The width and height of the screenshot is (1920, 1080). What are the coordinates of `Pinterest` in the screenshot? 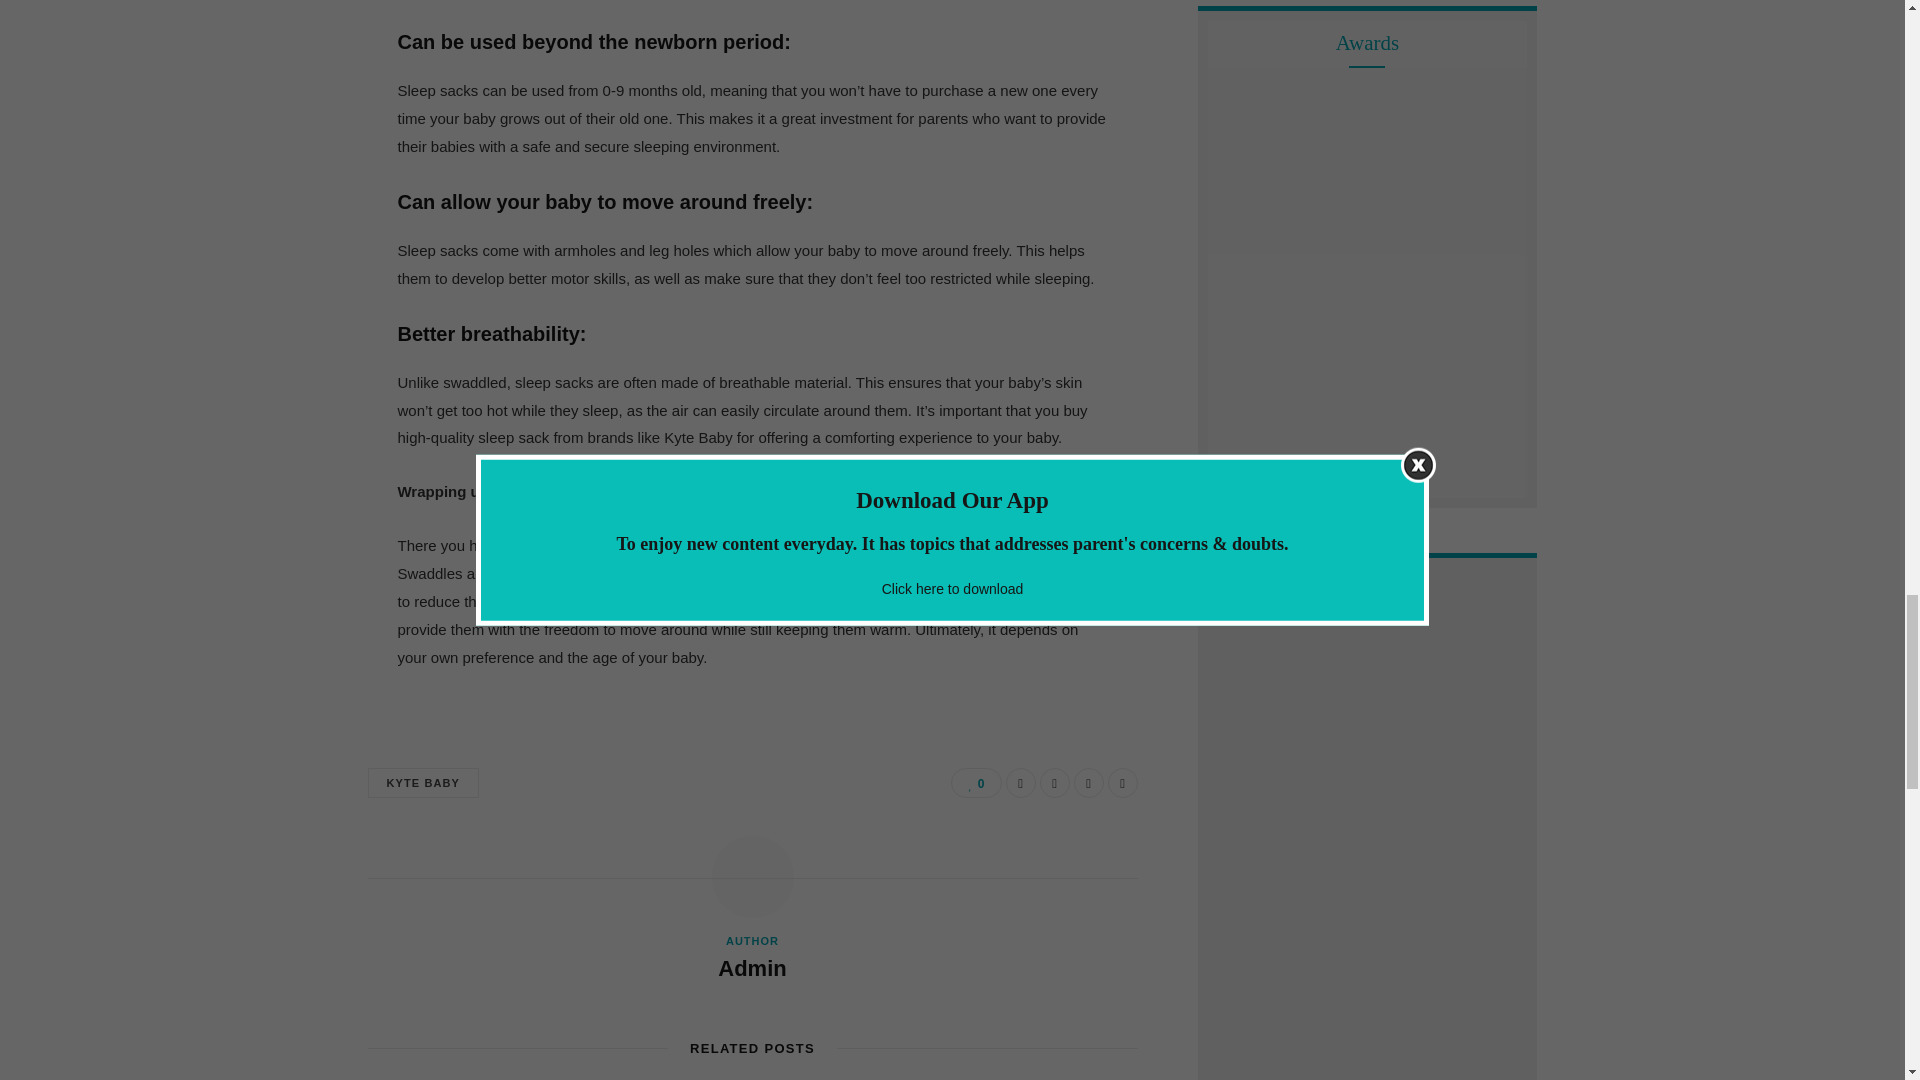 It's located at (1088, 782).